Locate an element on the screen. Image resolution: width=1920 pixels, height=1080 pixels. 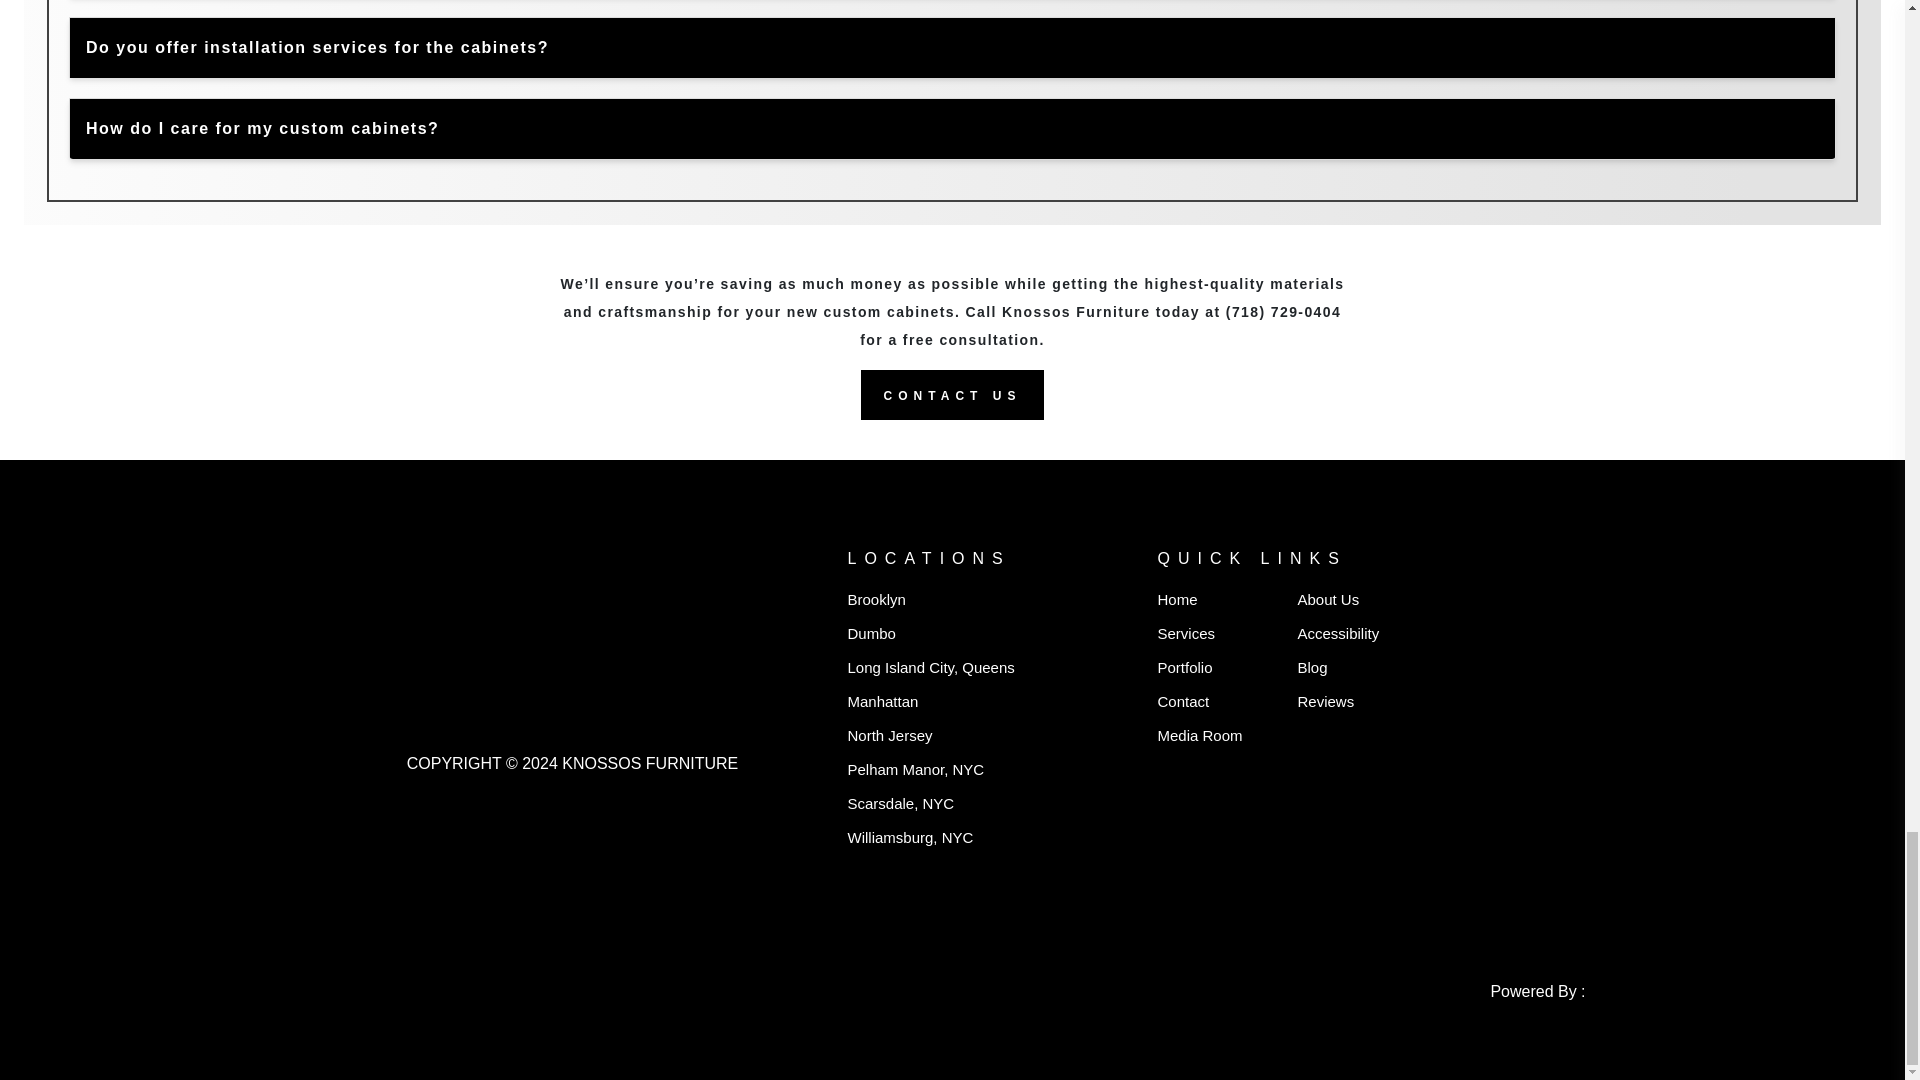
Dumbo is located at coordinates (870, 633).